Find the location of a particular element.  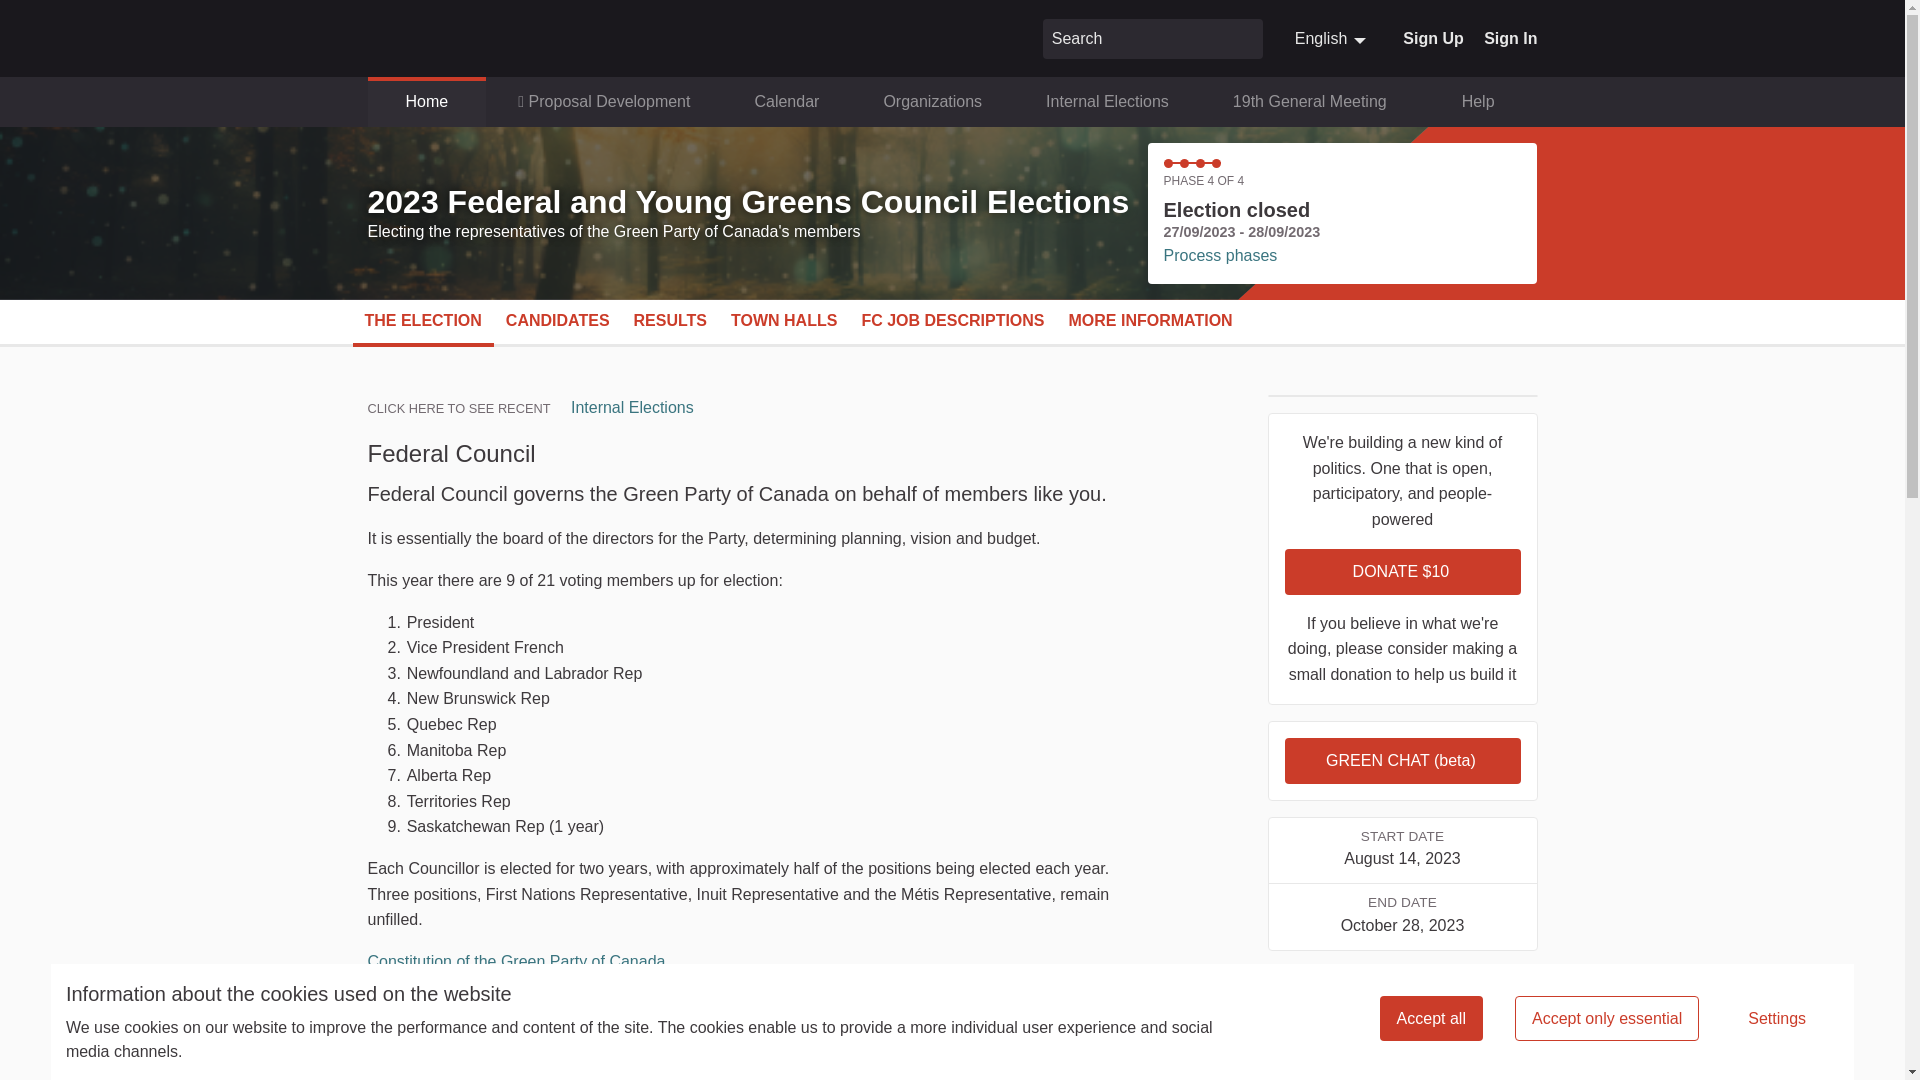

RESULTS is located at coordinates (670, 320).